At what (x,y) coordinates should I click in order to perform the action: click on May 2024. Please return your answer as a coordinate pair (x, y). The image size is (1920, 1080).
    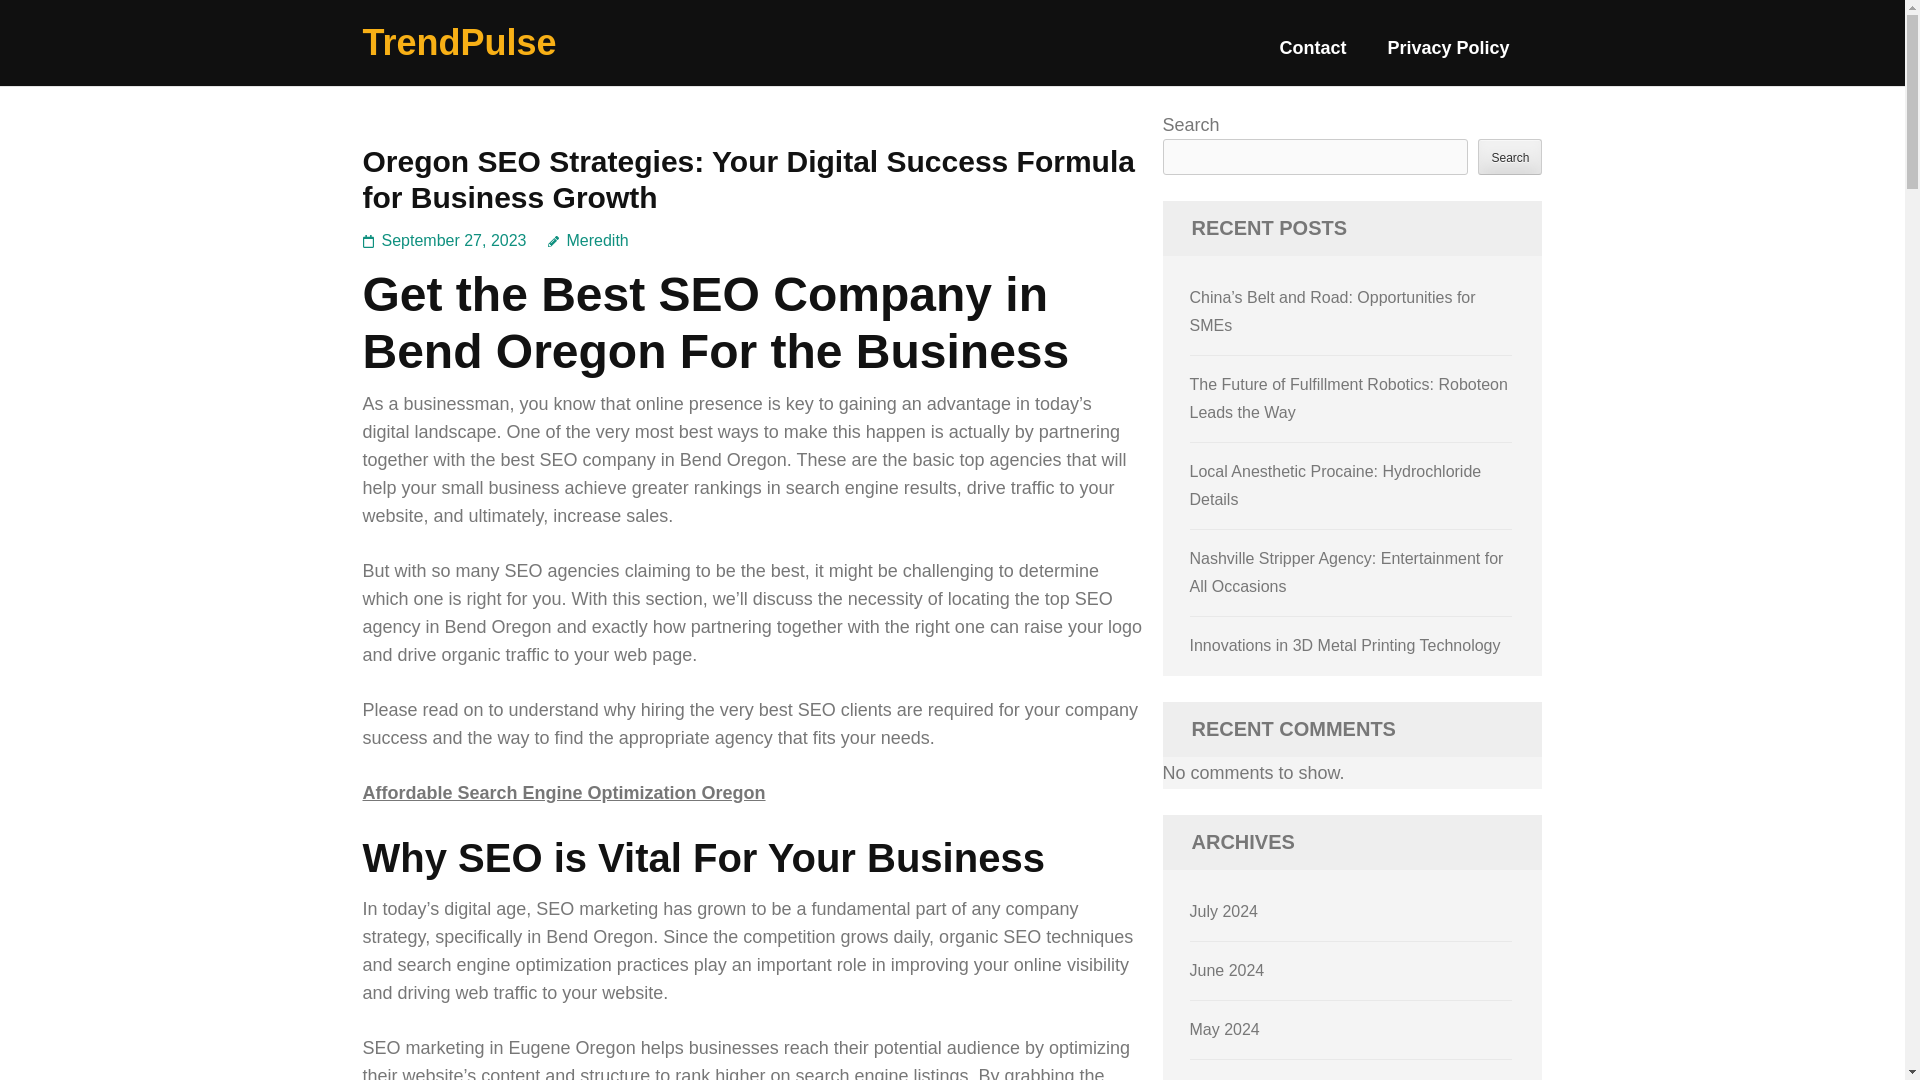
    Looking at the image, I should click on (1224, 1028).